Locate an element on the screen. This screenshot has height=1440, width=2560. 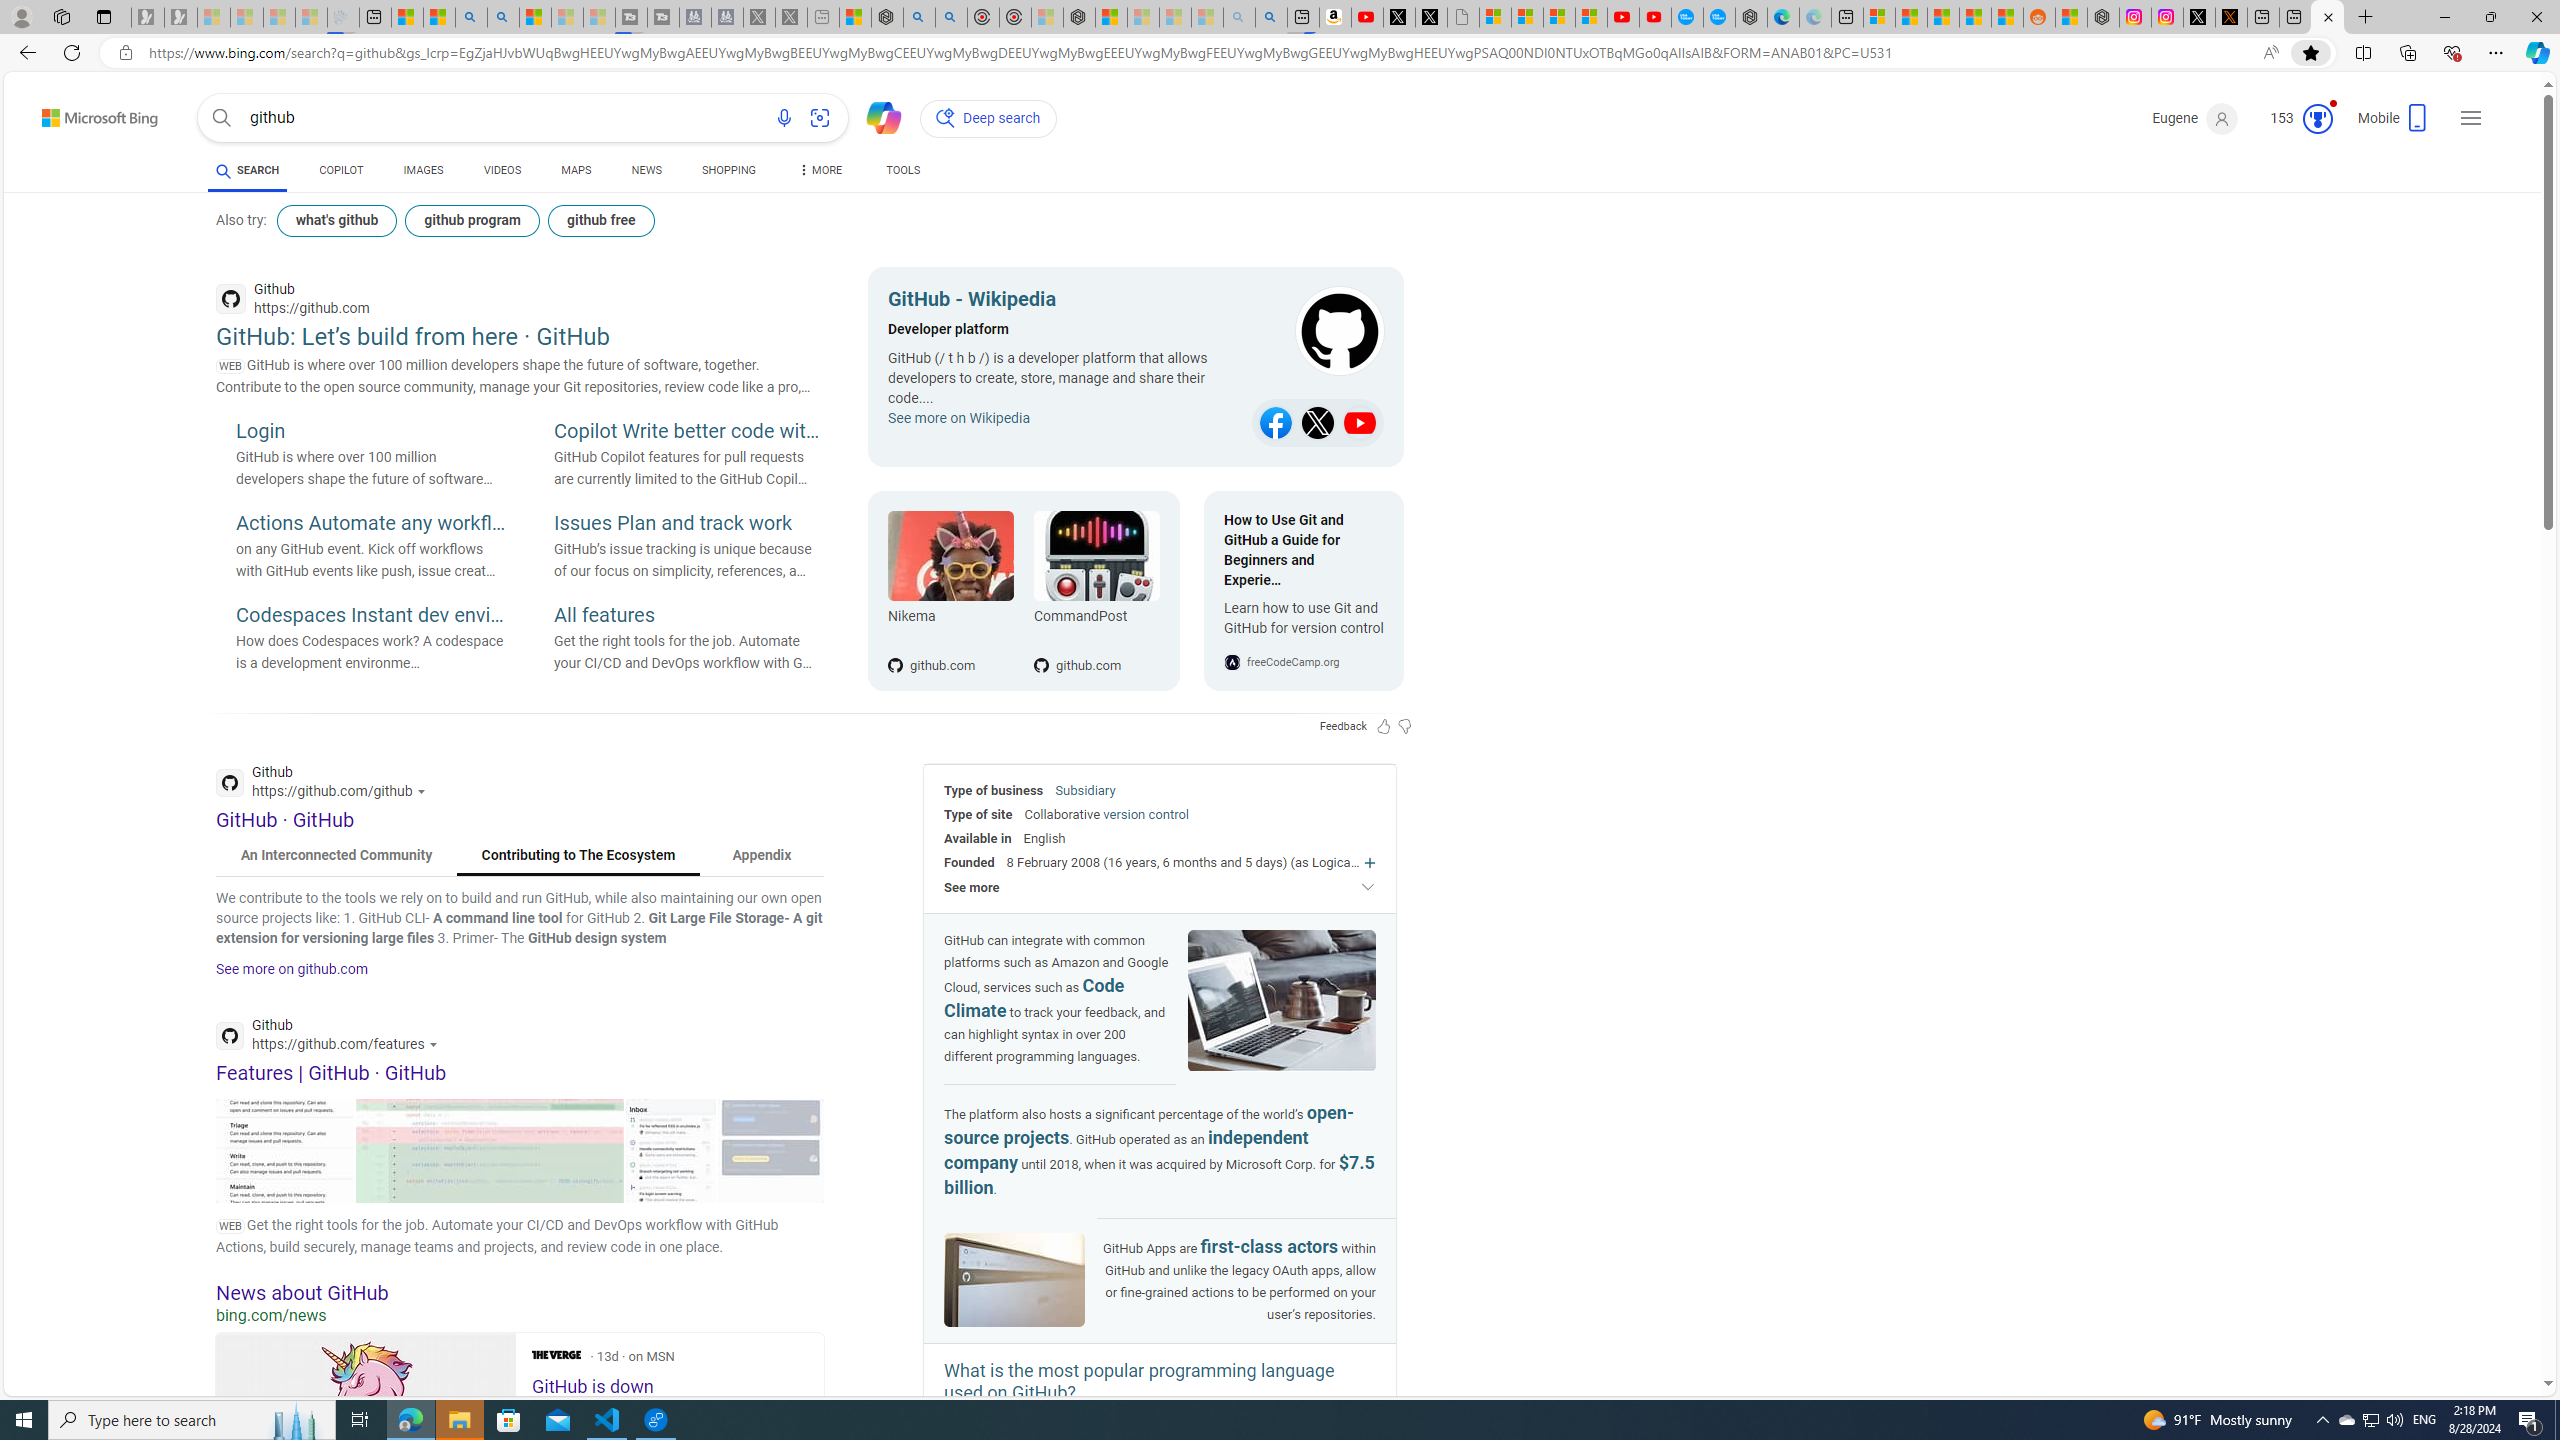
github free is located at coordinates (601, 220).